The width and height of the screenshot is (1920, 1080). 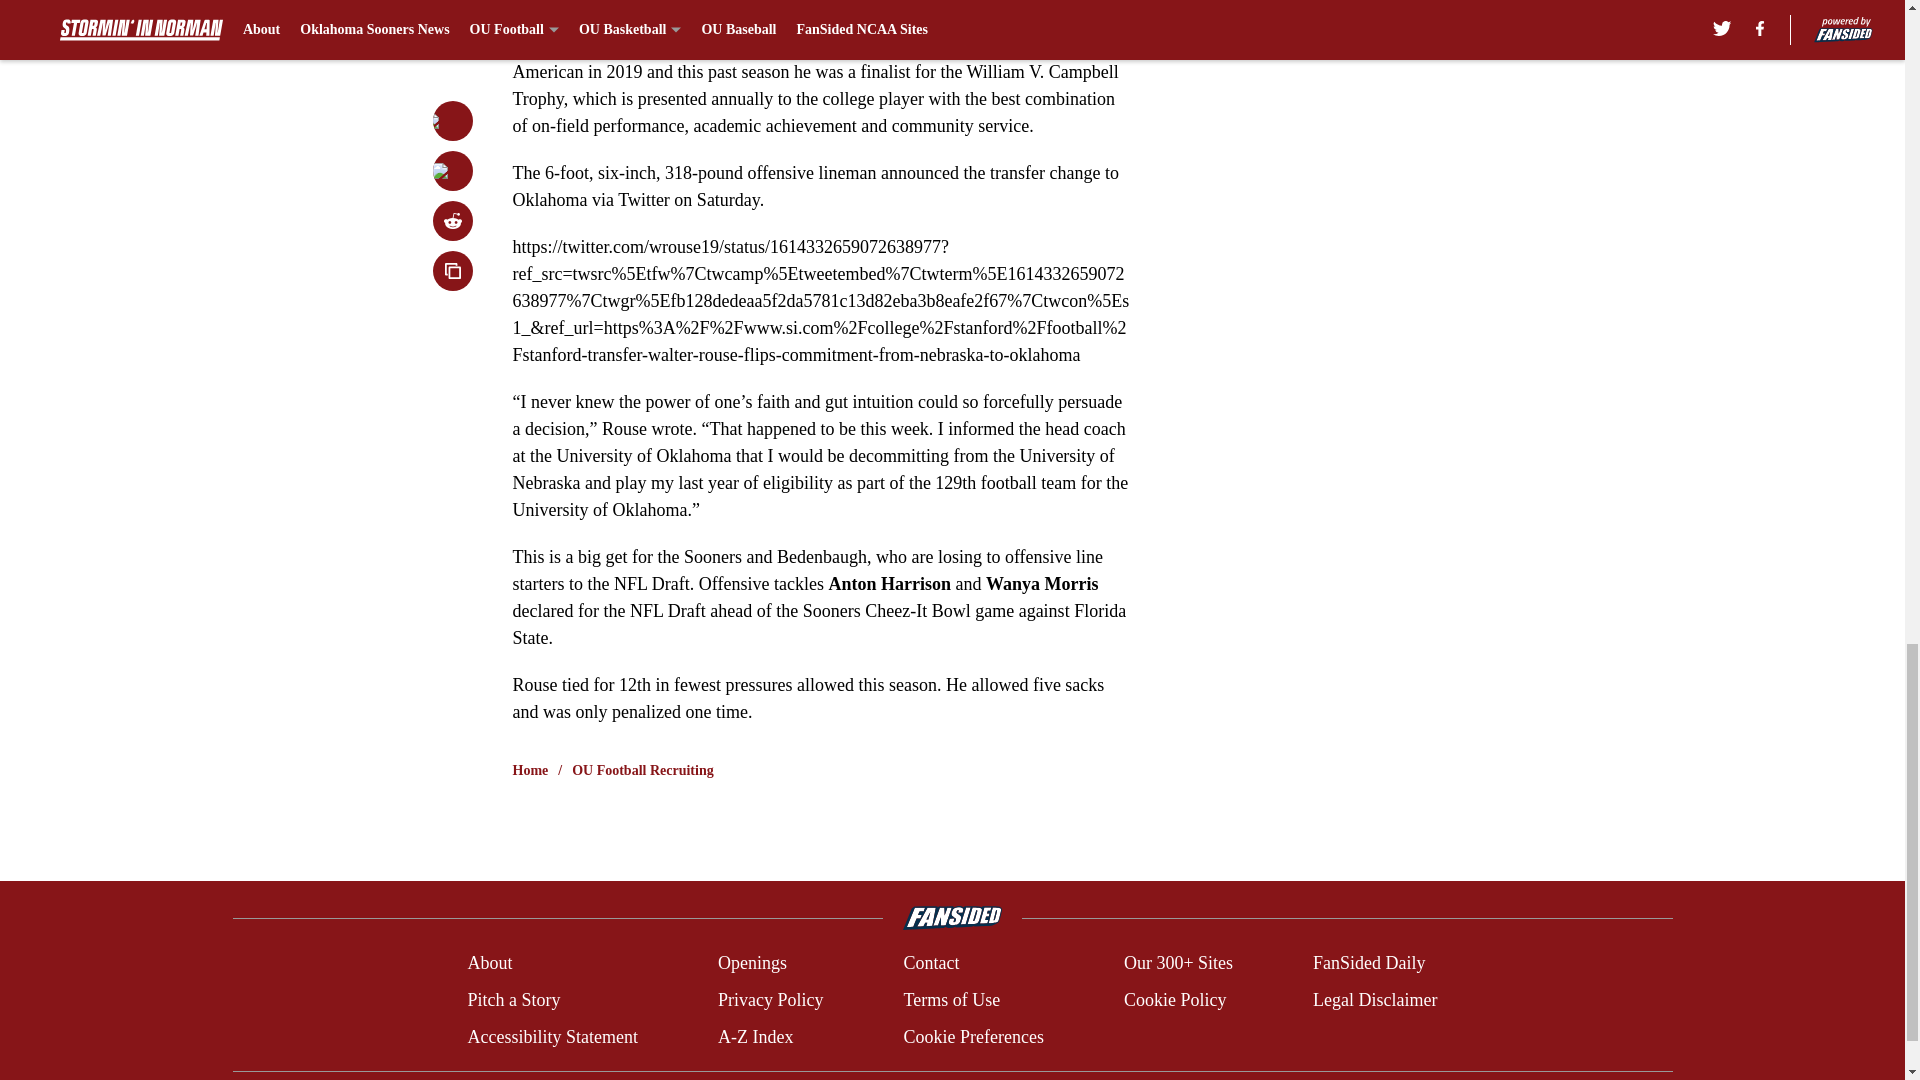 What do you see at coordinates (1370, 964) in the screenshot?
I see `FanSided Daily` at bounding box center [1370, 964].